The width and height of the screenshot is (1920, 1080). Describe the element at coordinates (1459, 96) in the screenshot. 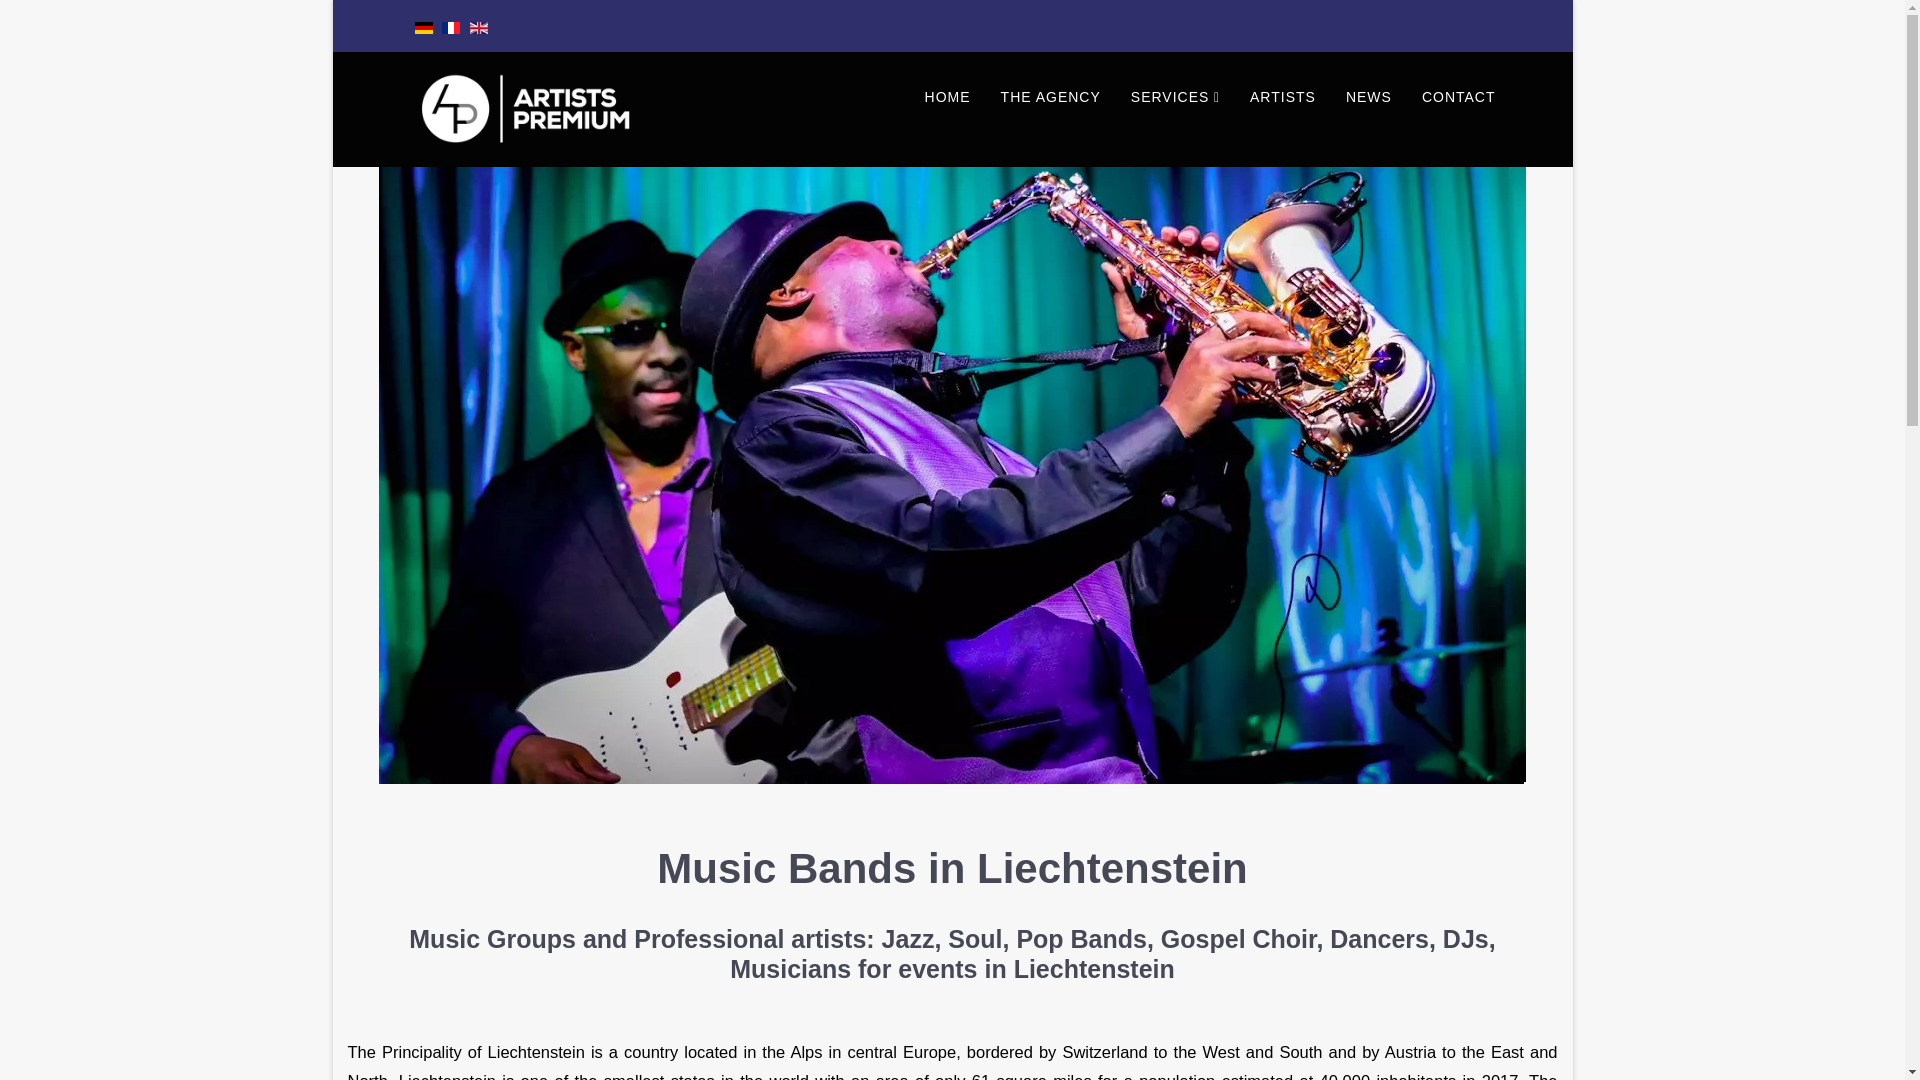

I see `CONTACT` at that location.